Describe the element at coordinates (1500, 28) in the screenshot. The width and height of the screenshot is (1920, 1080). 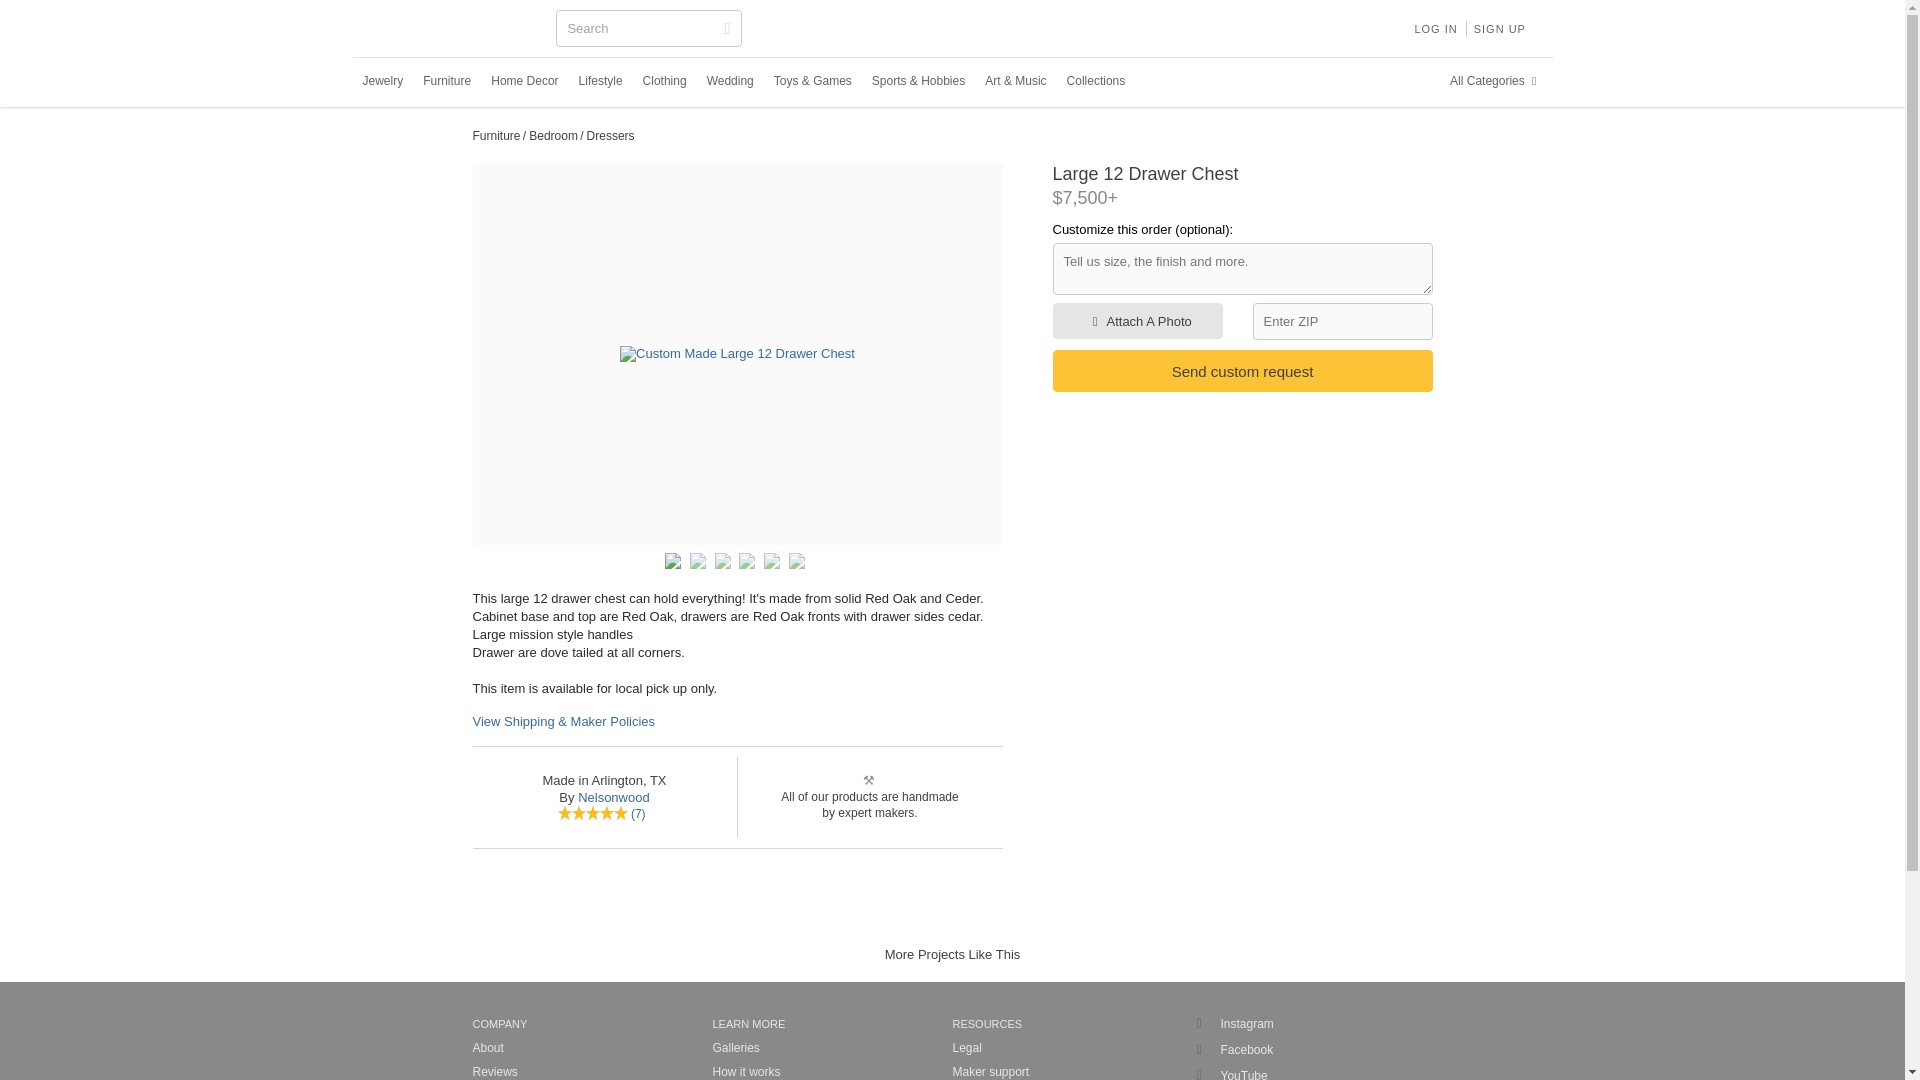
I see `SIGN UP` at that location.